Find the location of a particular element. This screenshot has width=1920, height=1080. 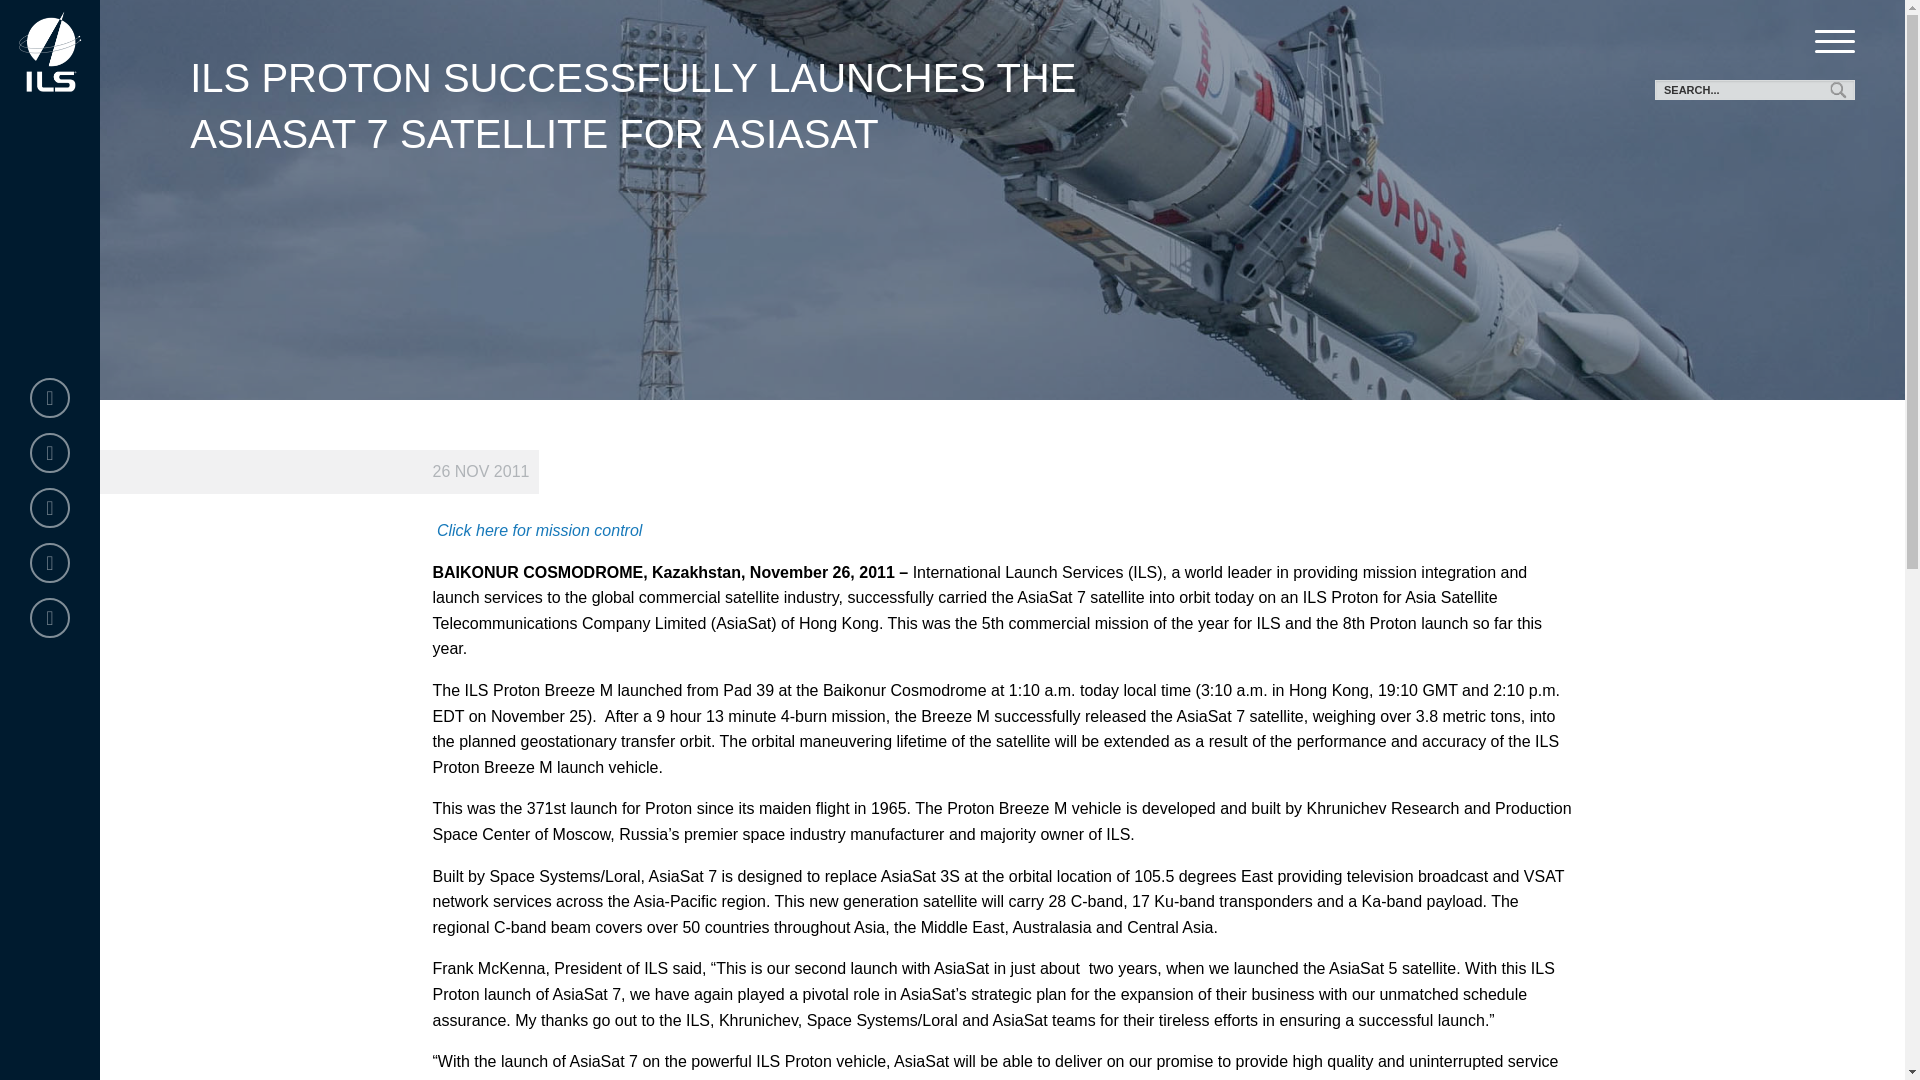

Search for: is located at coordinates (1754, 90).